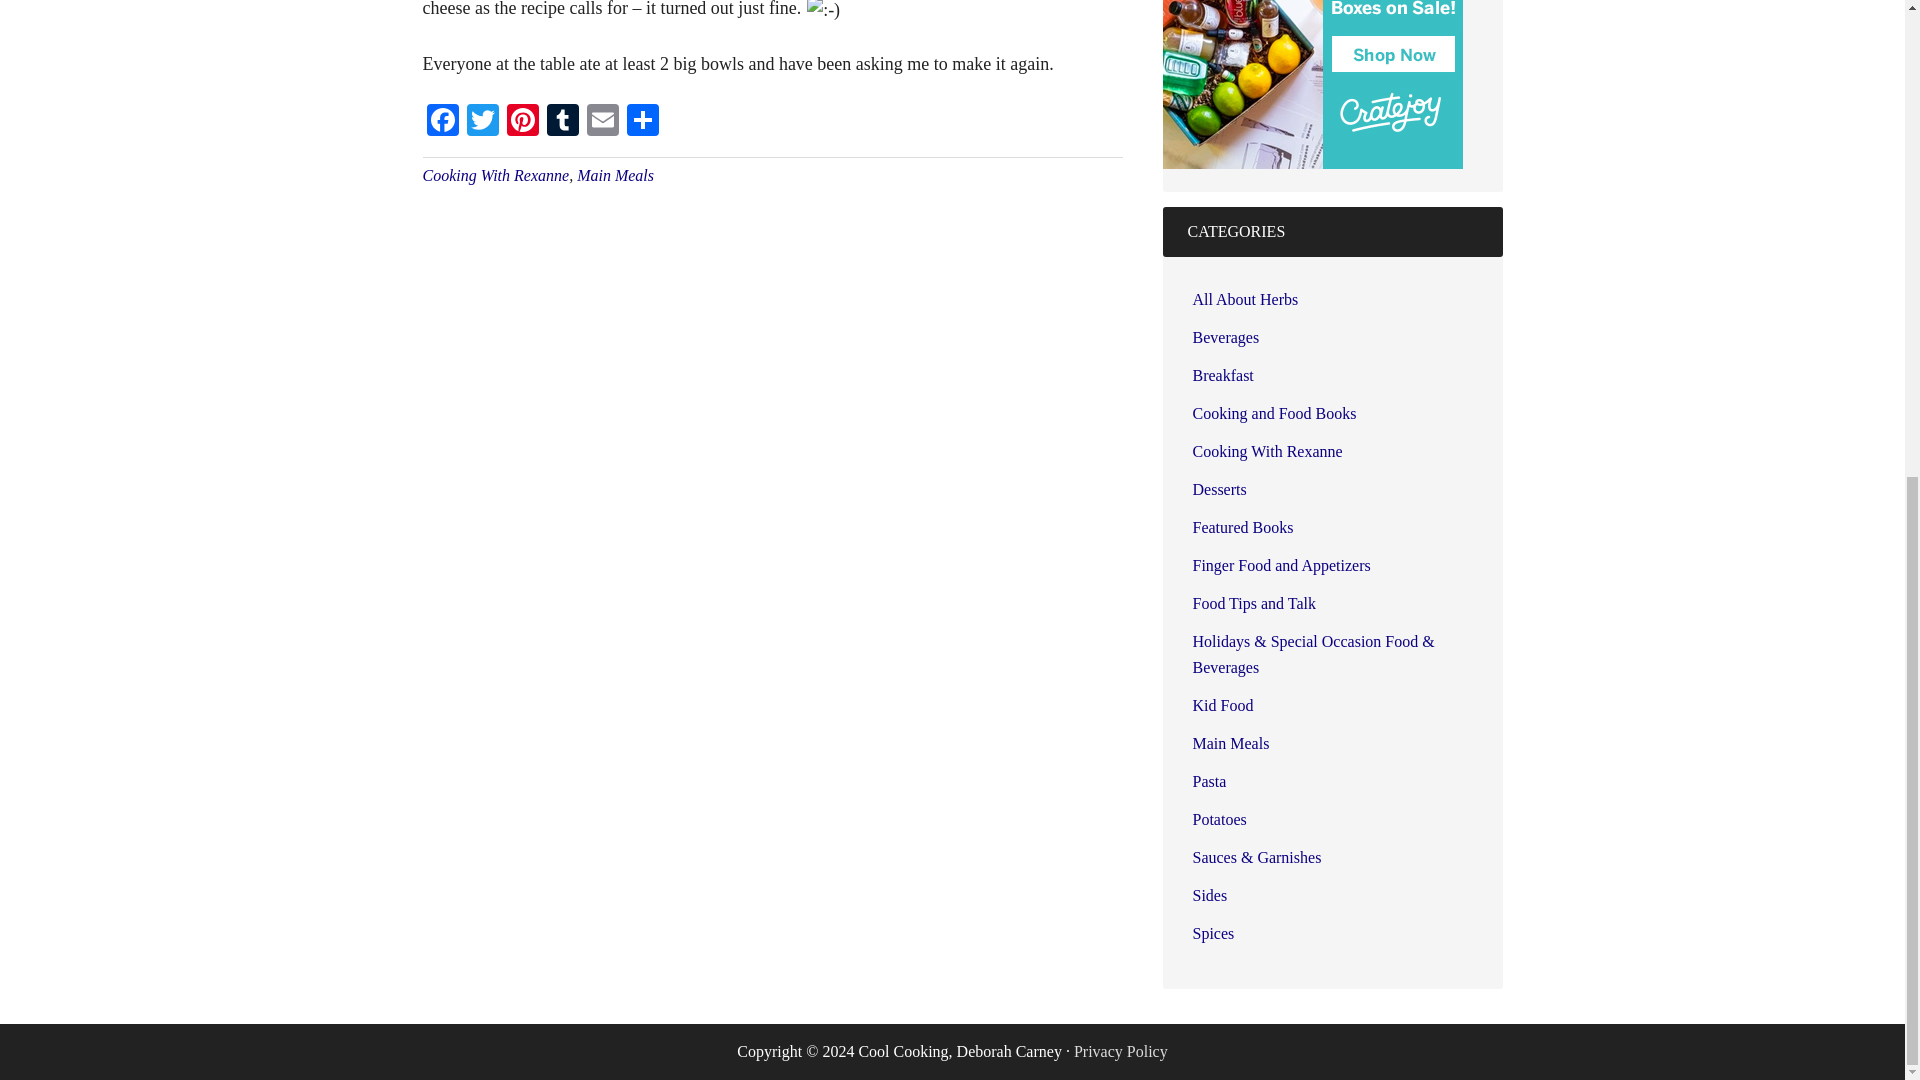  I want to click on Finger Food and Appetizers, so click(1281, 565).